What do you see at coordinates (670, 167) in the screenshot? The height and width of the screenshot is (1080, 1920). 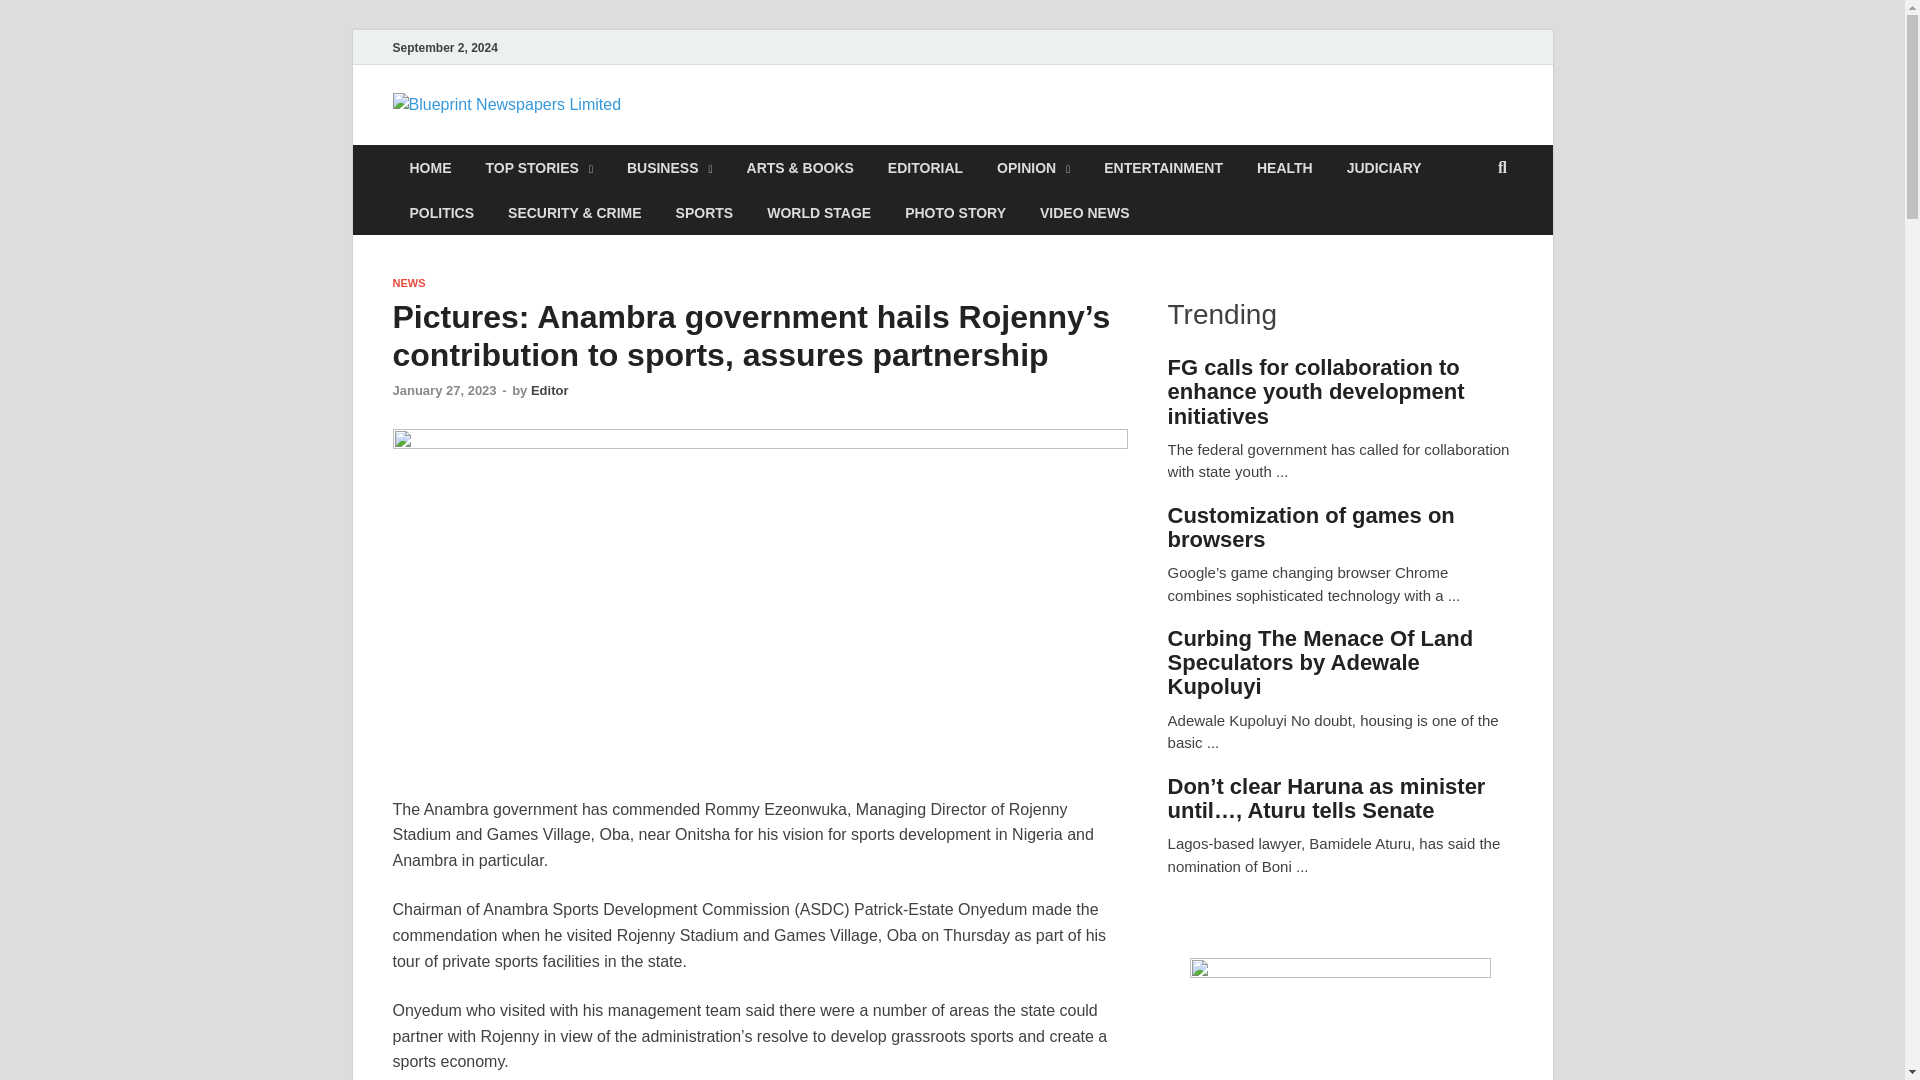 I see `BUSINESS` at bounding box center [670, 167].